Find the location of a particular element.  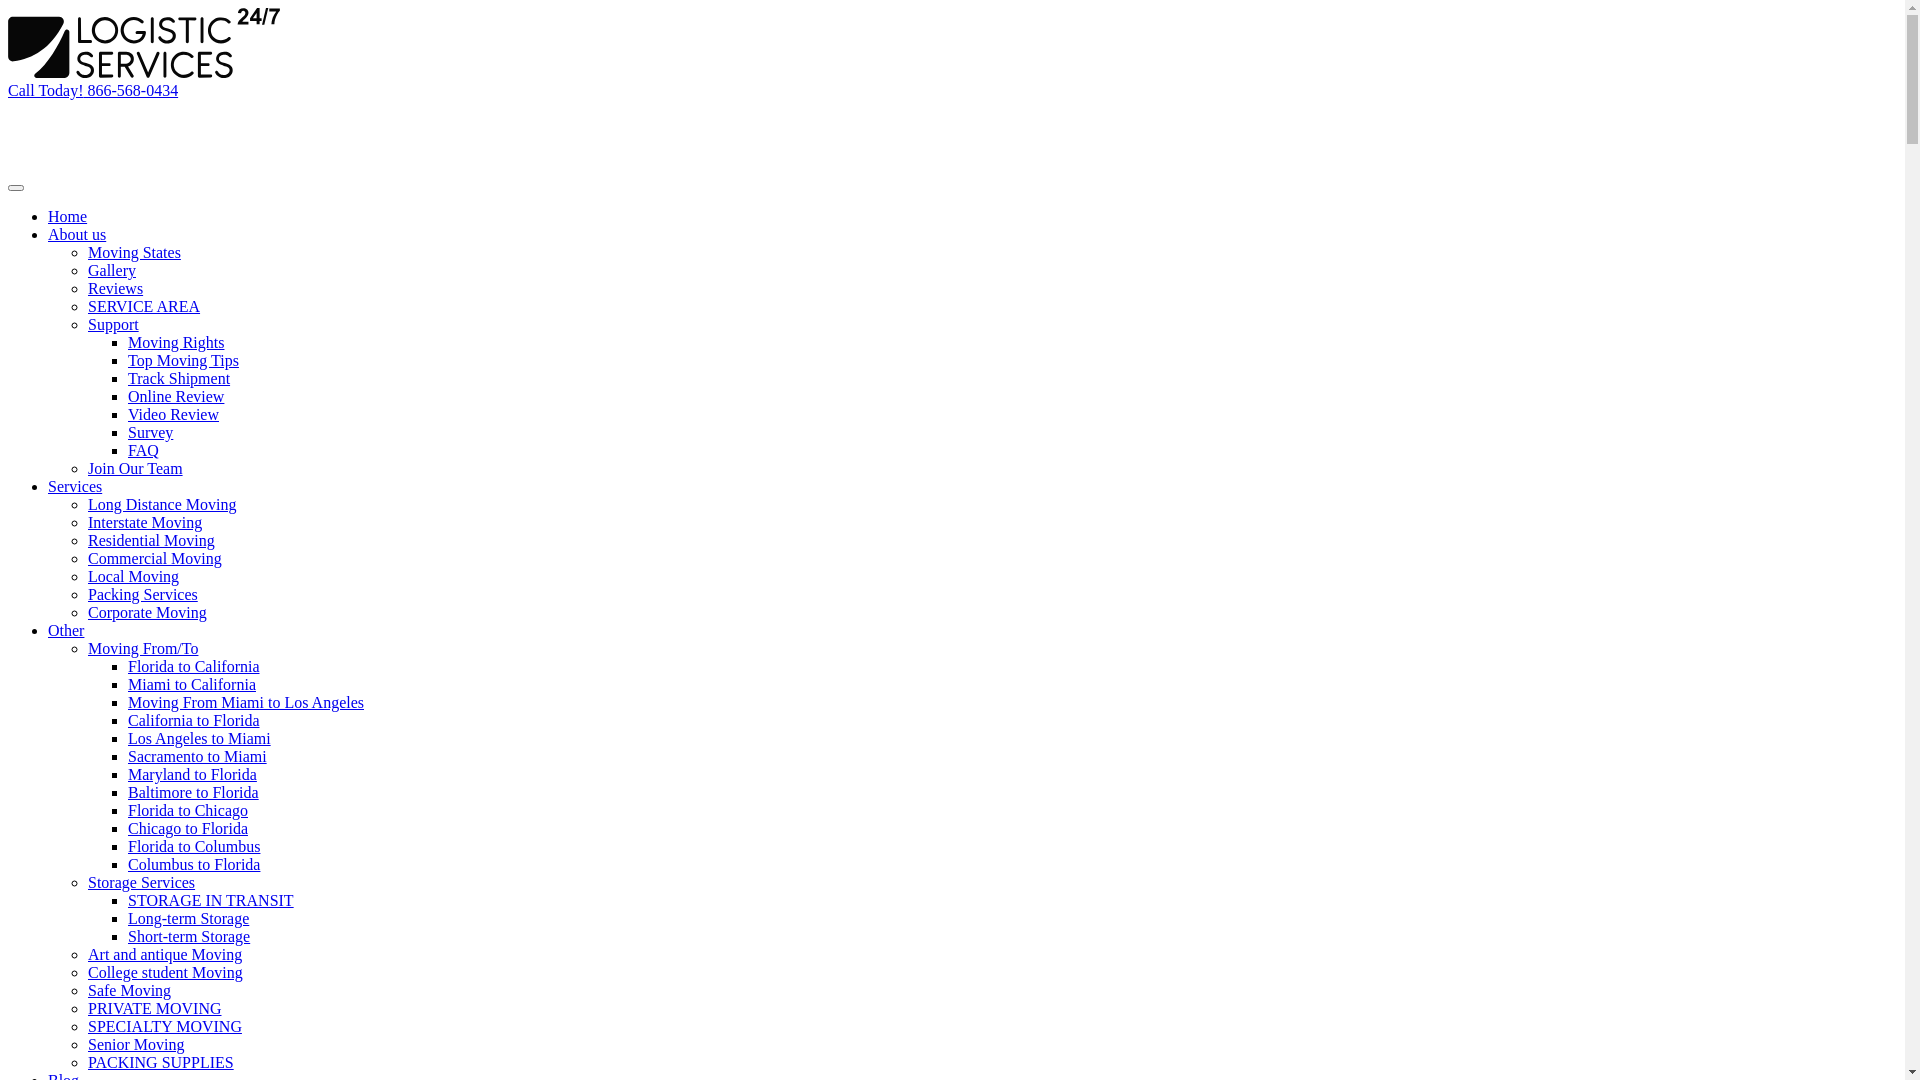

Reviews is located at coordinates (116, 288).